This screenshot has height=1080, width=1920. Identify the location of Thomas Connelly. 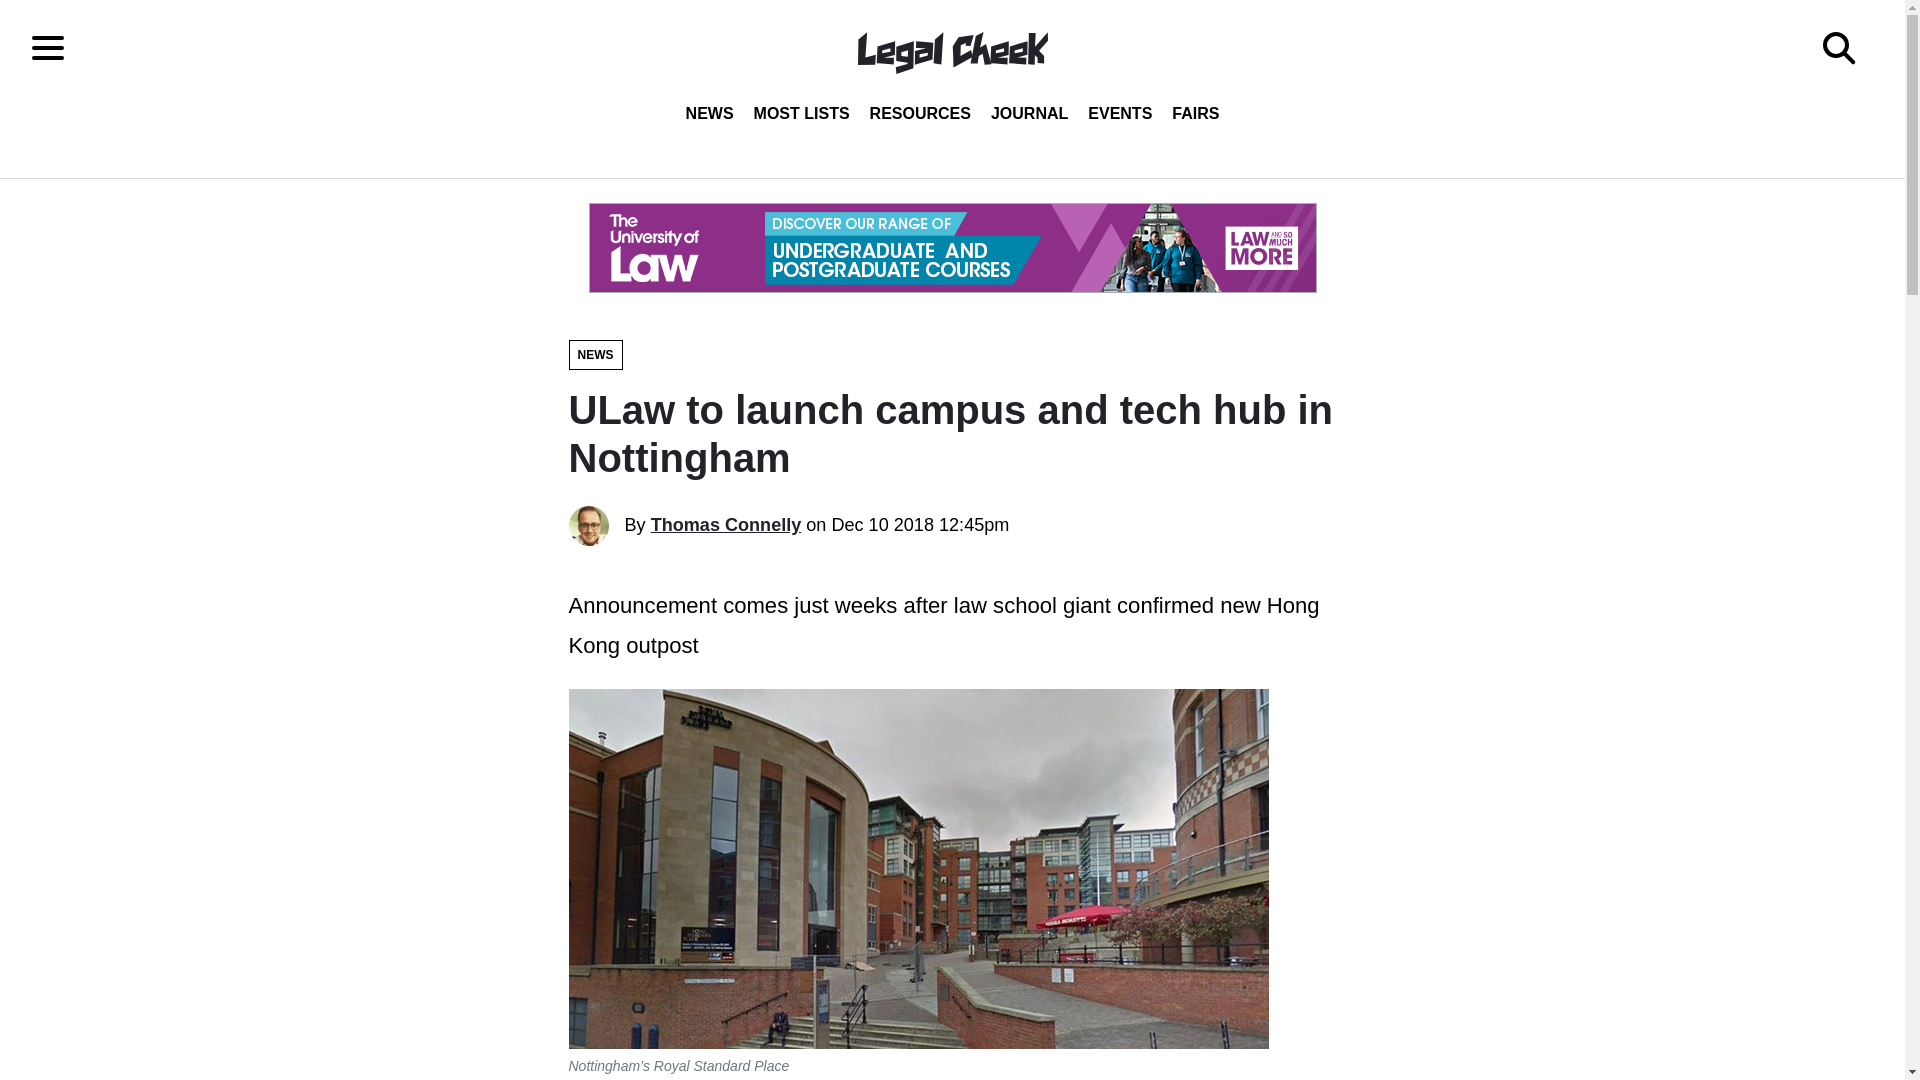
(726, 524).